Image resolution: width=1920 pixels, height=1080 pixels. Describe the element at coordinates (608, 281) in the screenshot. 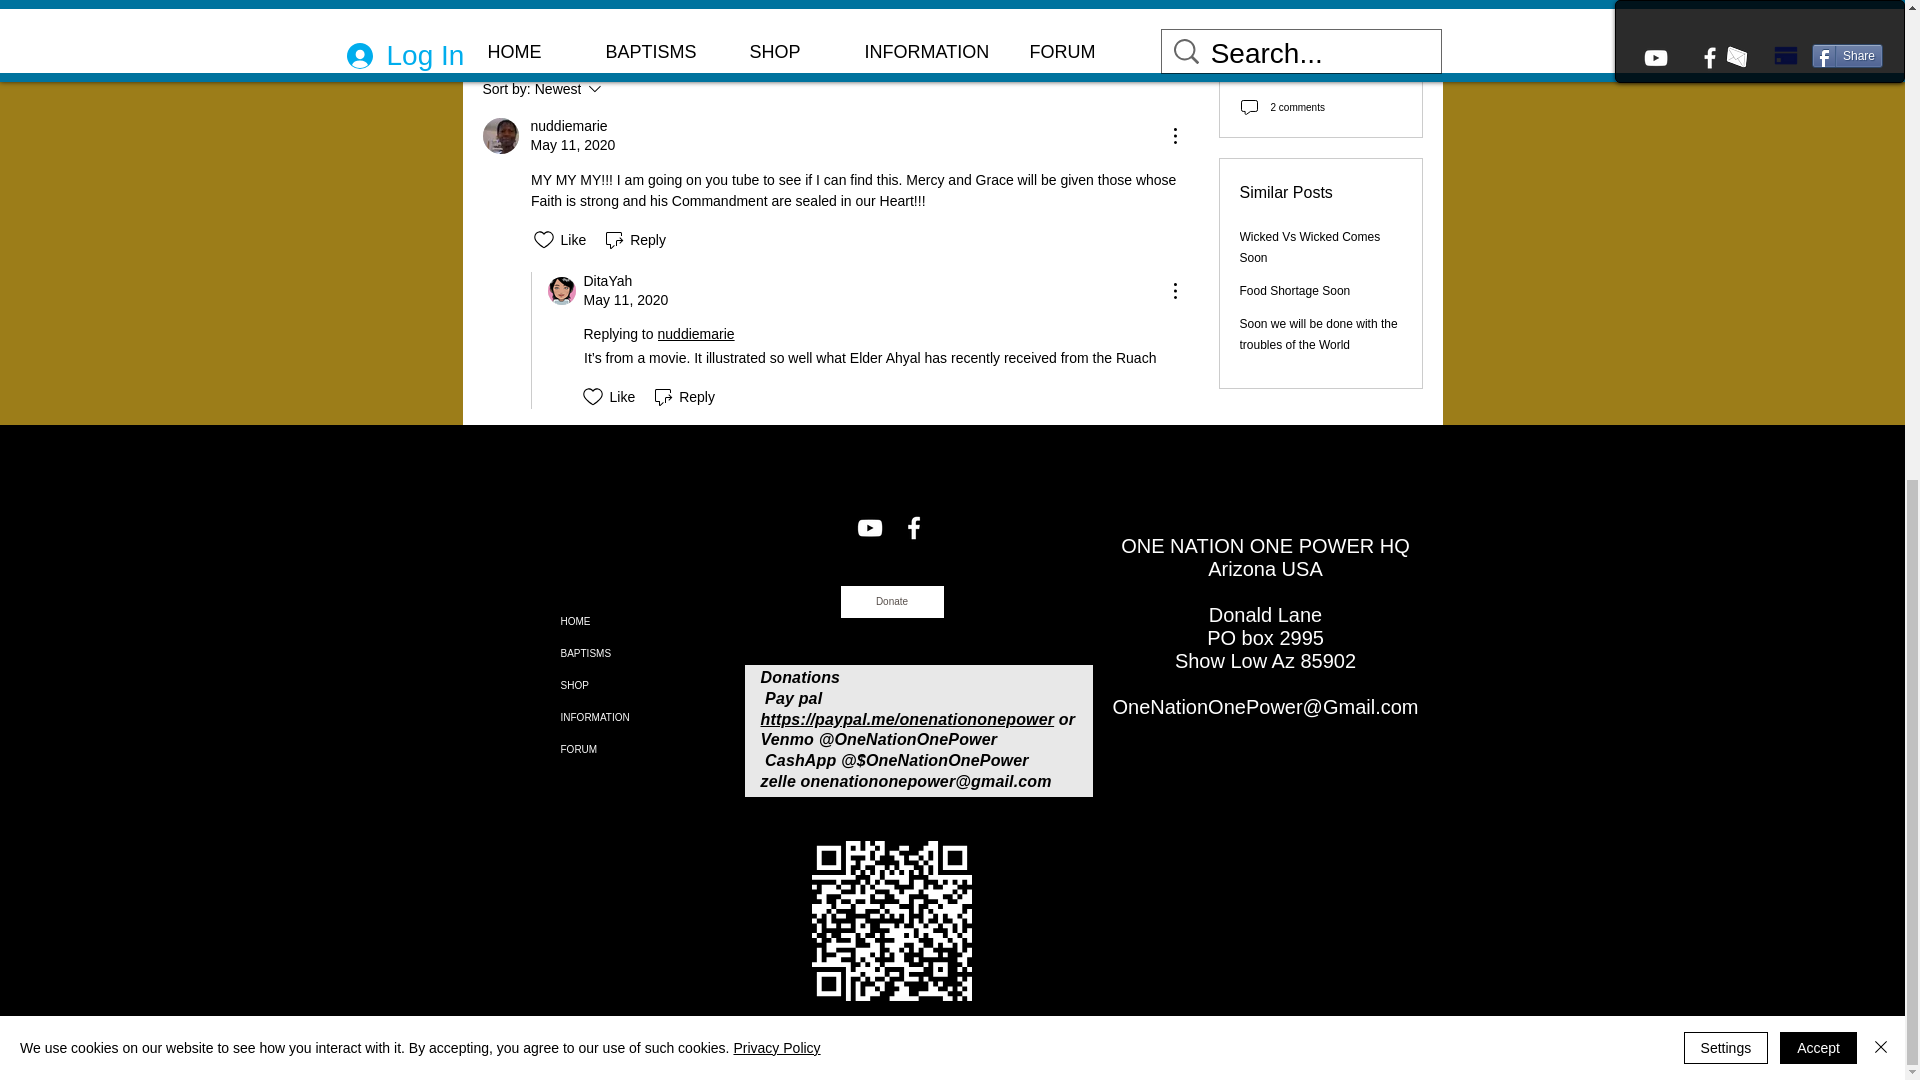

I see `DitaYah` at that location.